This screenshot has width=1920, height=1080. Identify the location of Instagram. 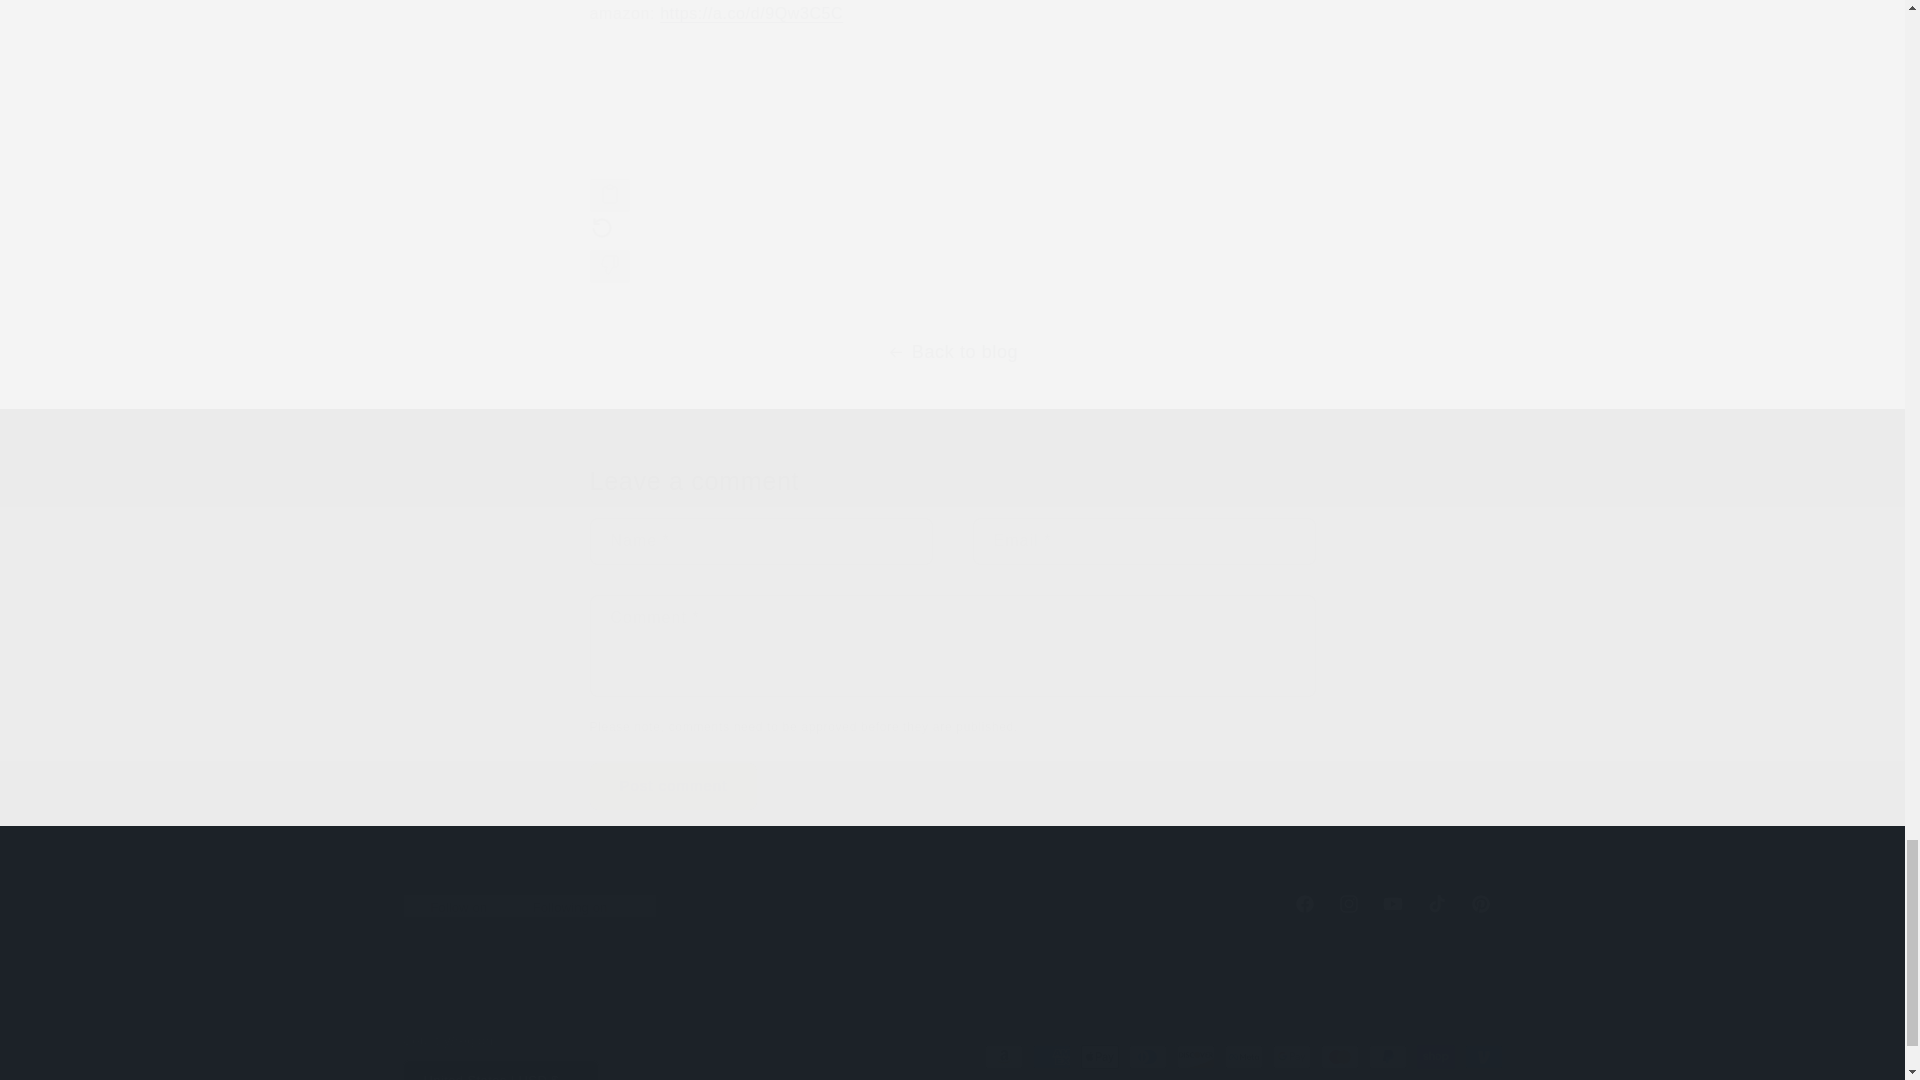
(1348, 904).